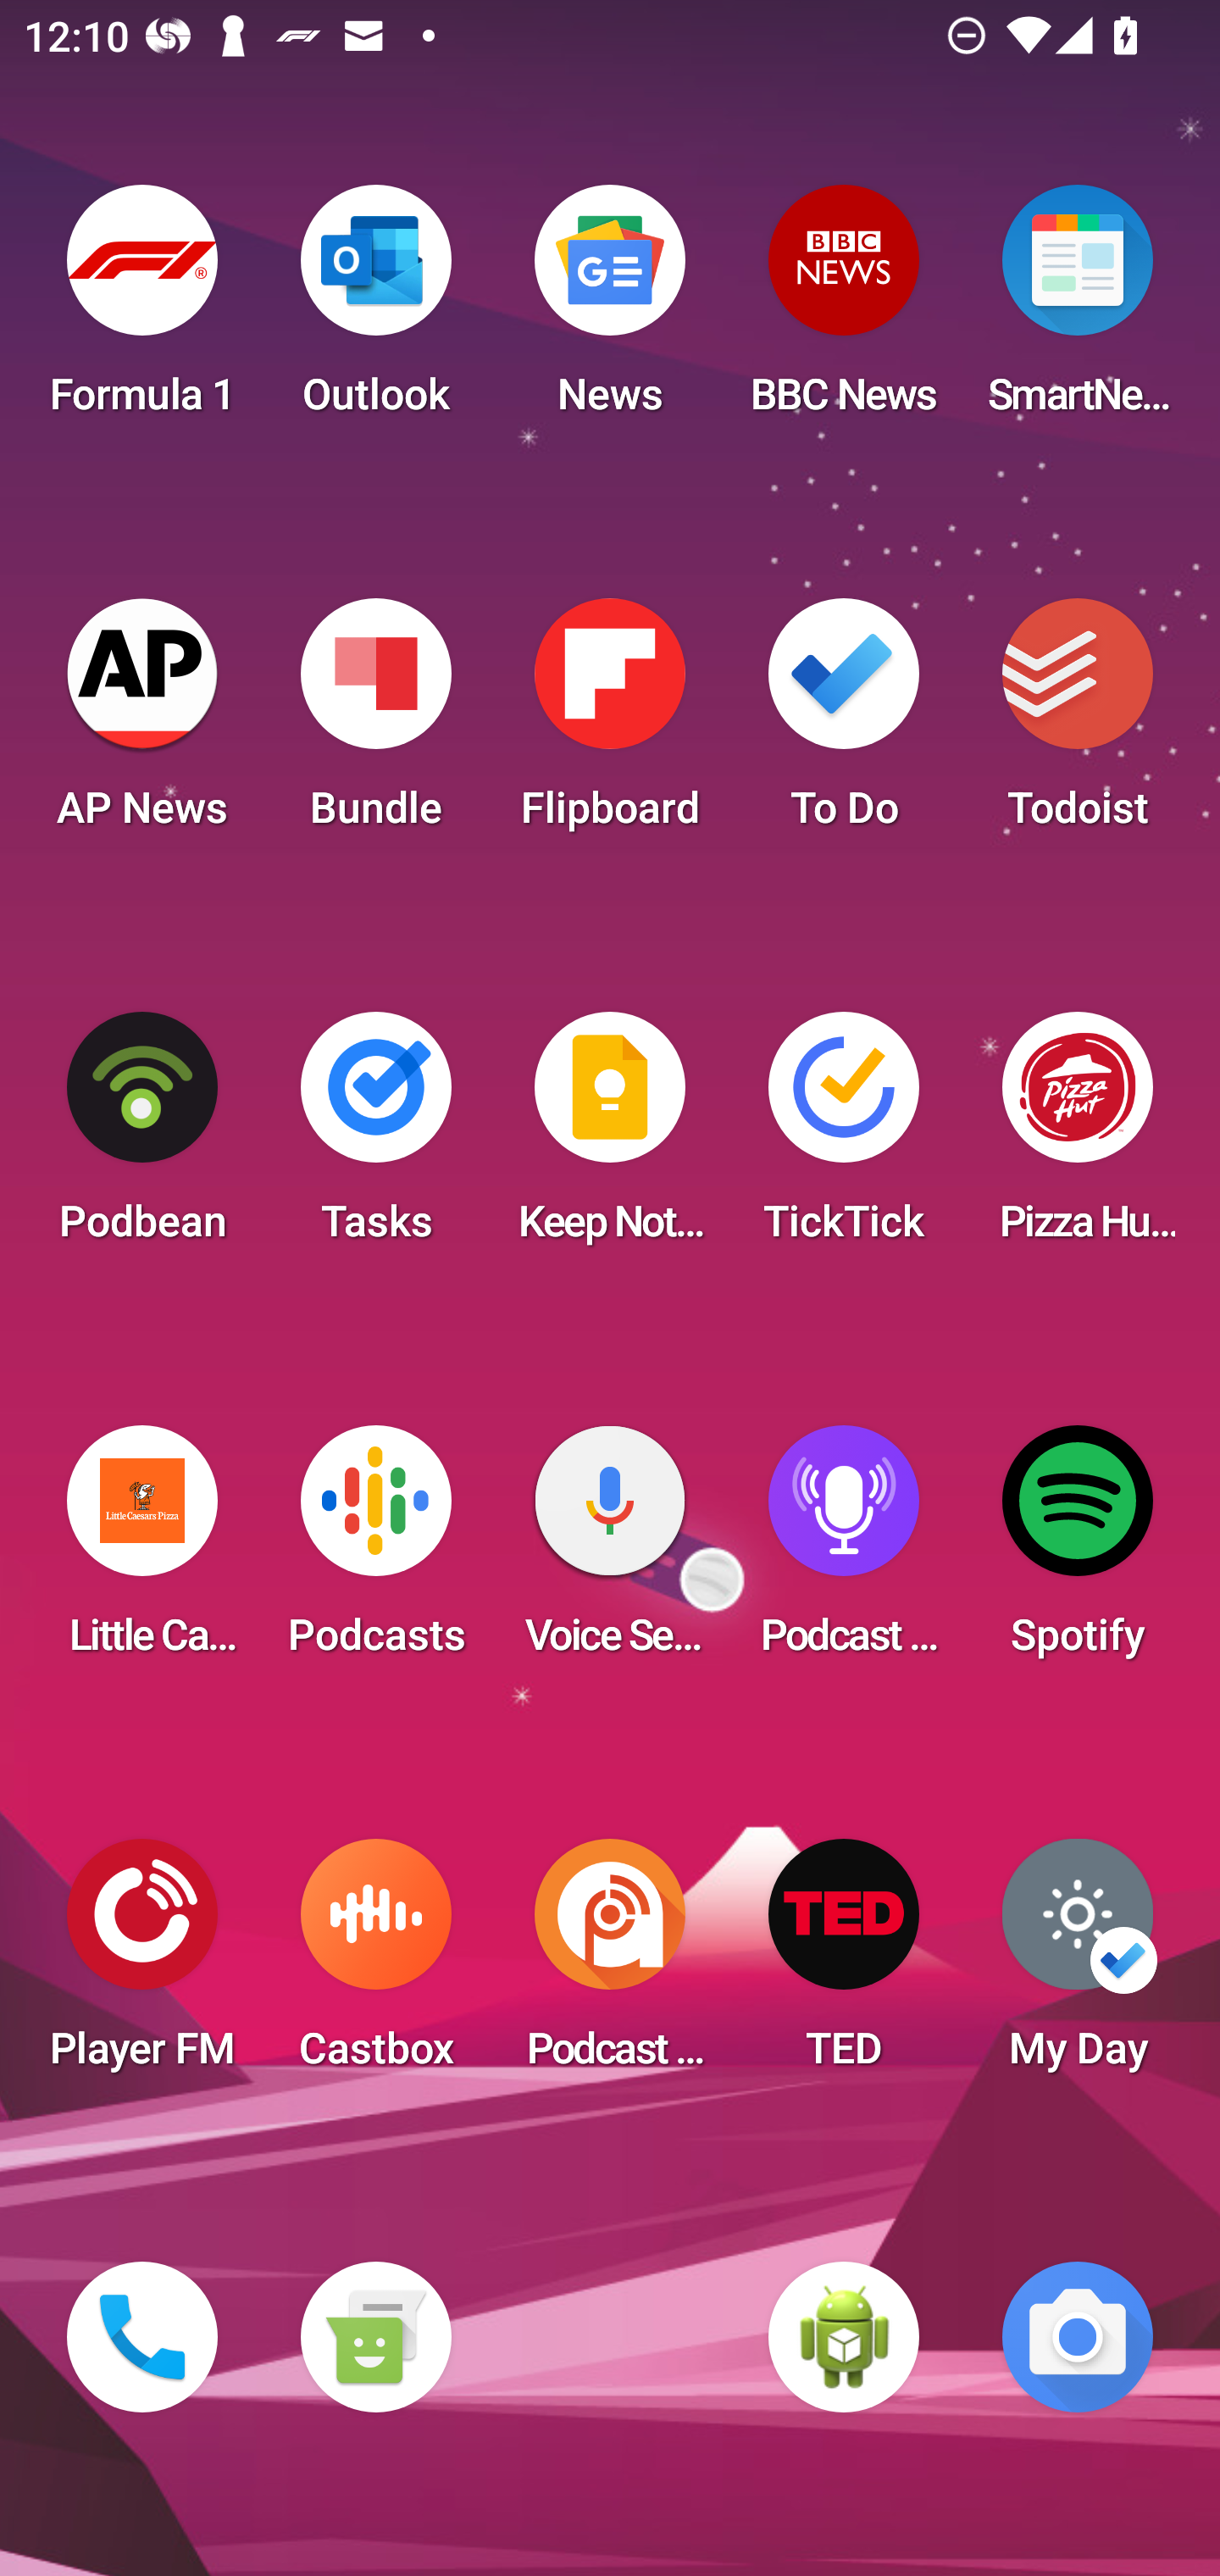  What do you see at coordinates (844, 1137) in the screenshot?
I see `TickTick` at bounding box center [844, 1137].